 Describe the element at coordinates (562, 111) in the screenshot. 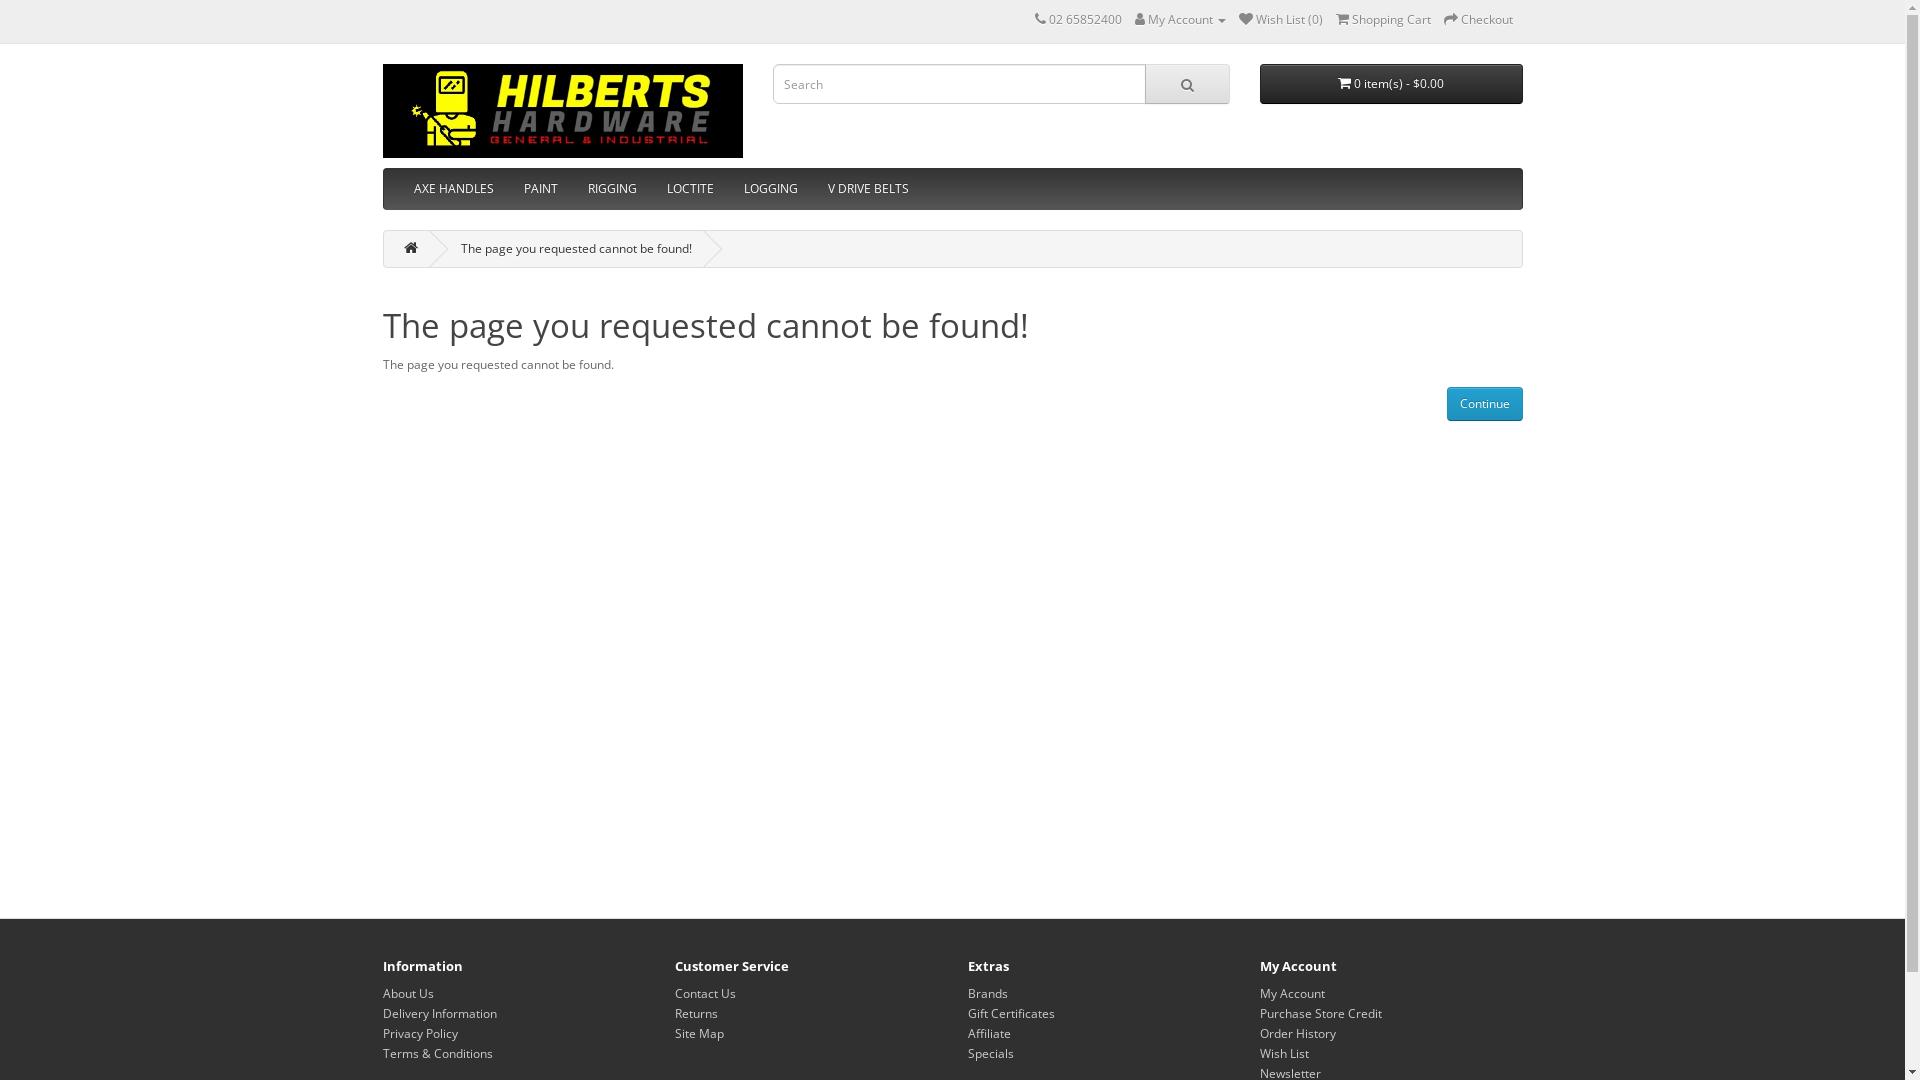

I see `HILBERTS` at that location.